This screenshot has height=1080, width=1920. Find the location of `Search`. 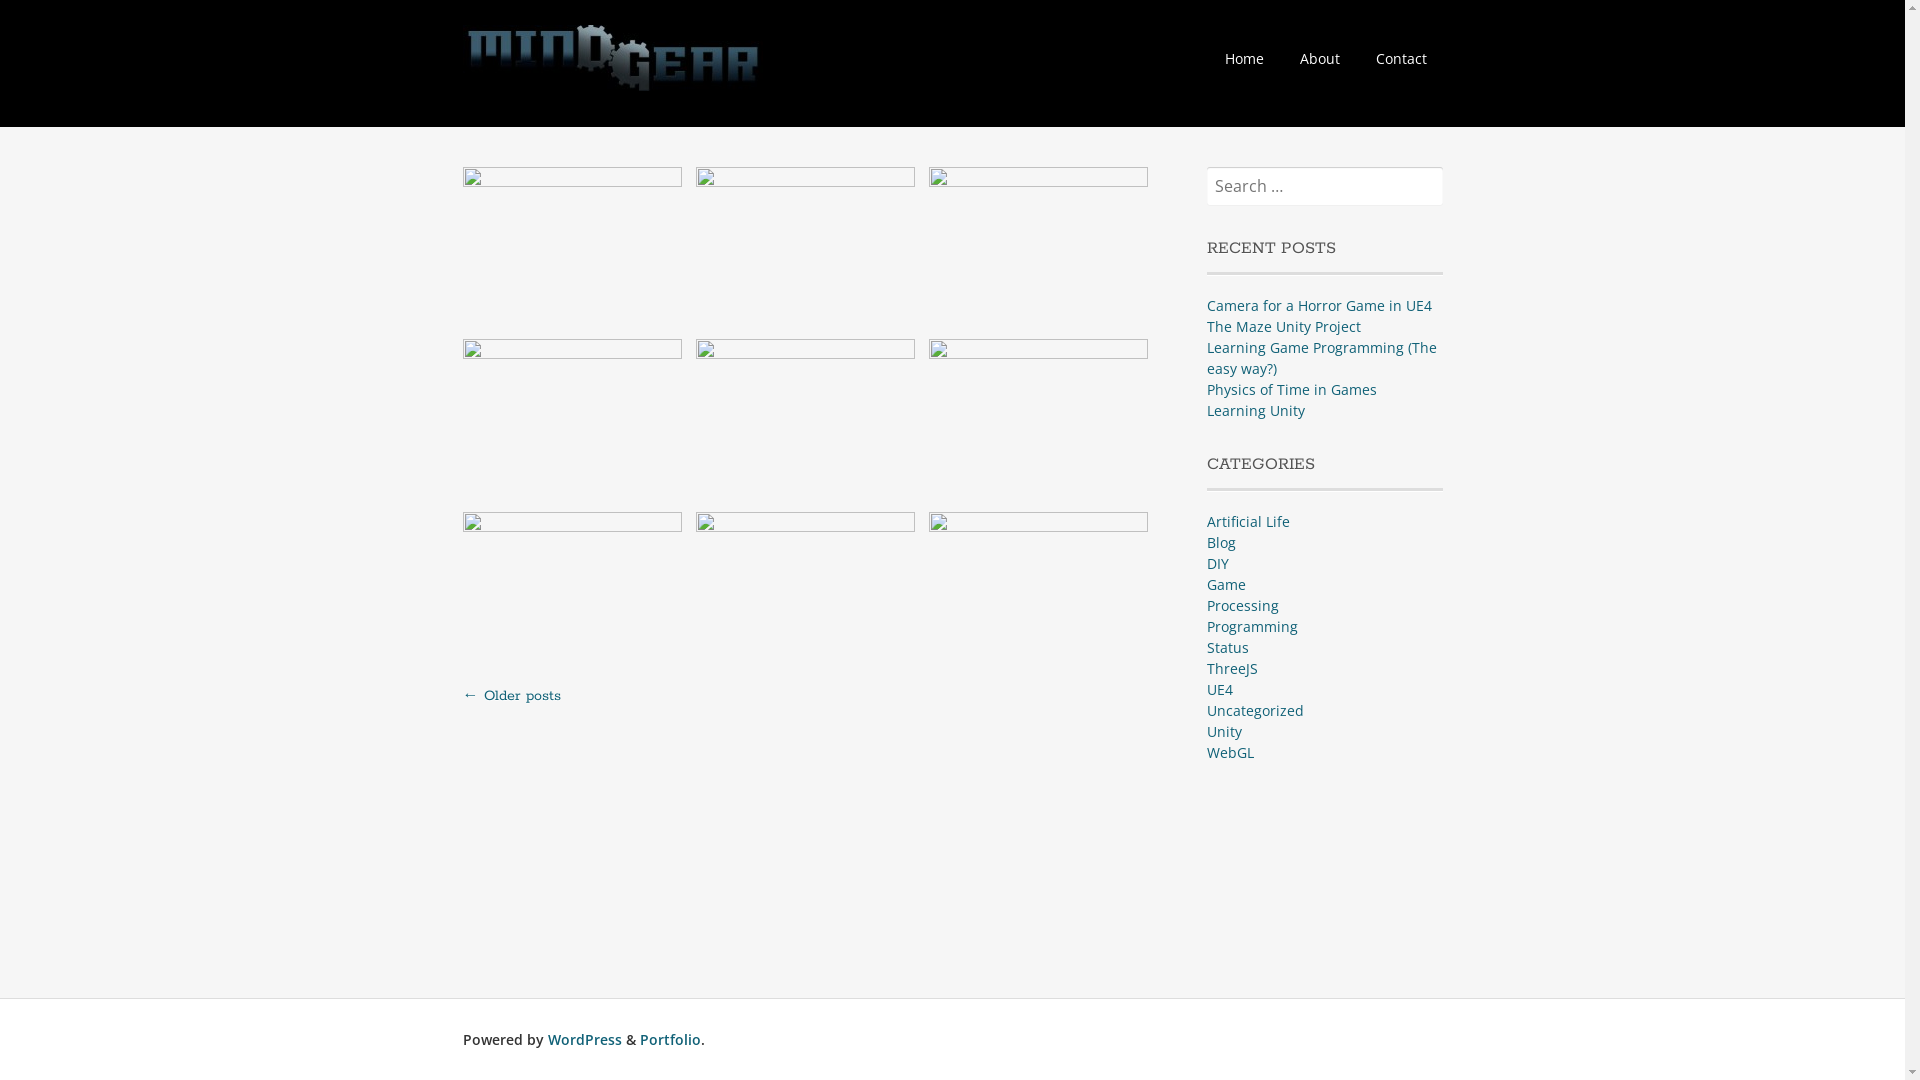

Search is located at coordinates (44, 16).